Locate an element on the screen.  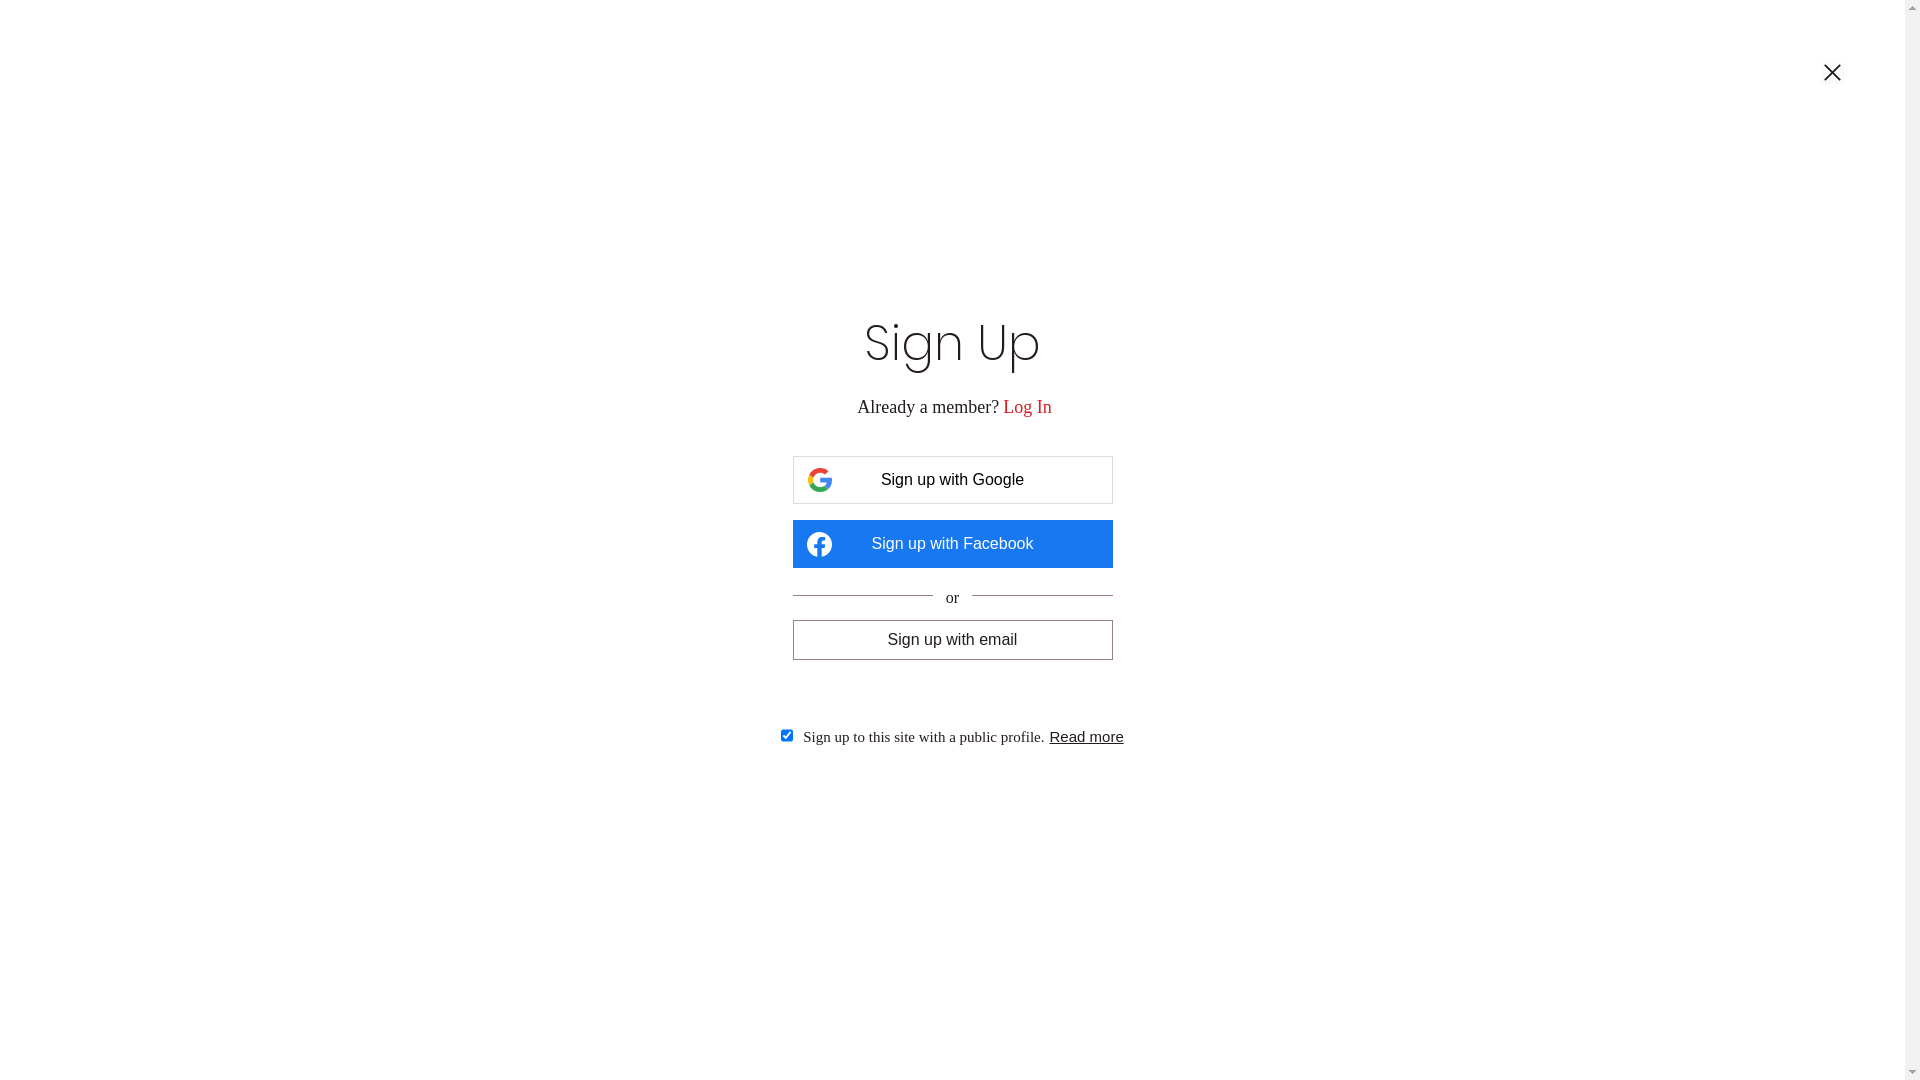
Sign up with Facebook is located at coordinates (952, 544).